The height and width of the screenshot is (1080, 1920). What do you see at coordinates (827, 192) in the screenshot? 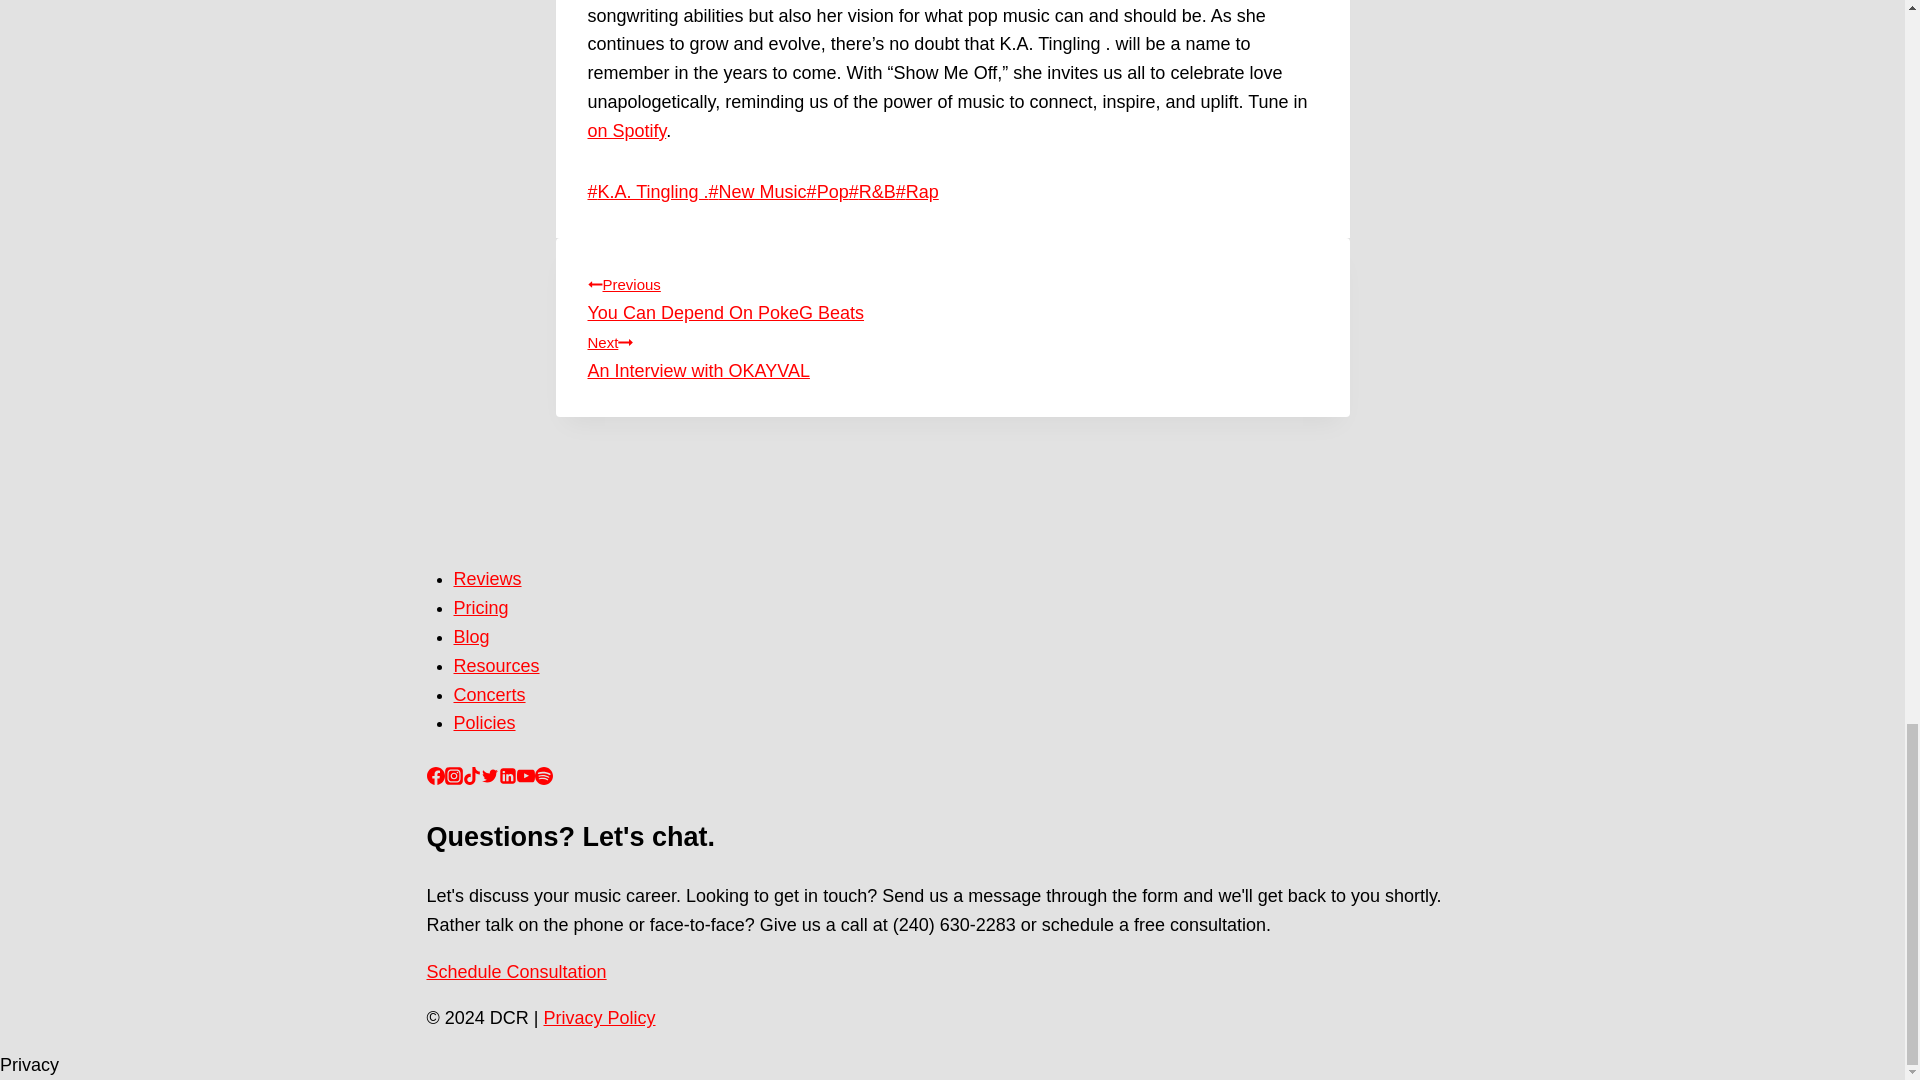
I see `on Spotify` at bounding box center [827, 192].